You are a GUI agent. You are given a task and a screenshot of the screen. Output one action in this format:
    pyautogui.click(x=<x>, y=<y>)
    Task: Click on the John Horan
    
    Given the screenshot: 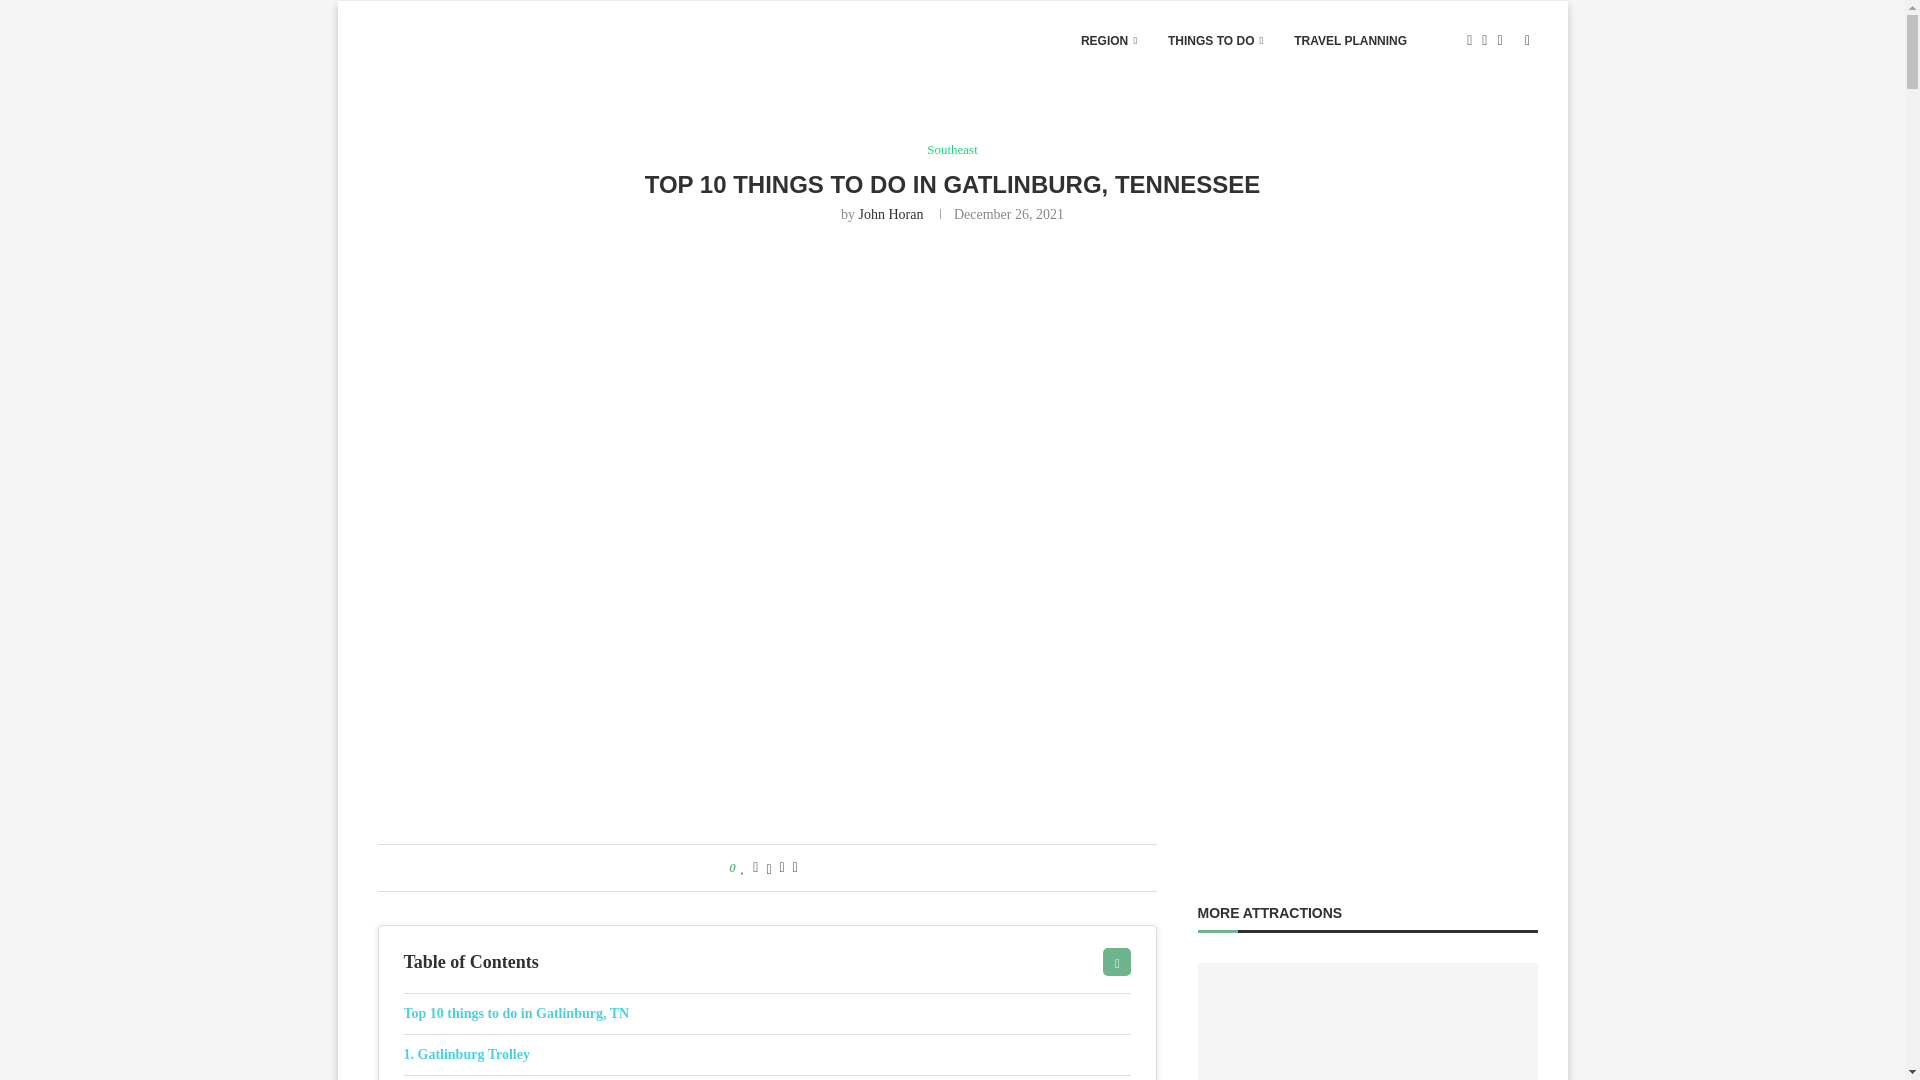 What is the action you would take?
    pyautogui.click(x=890, y=214)
    